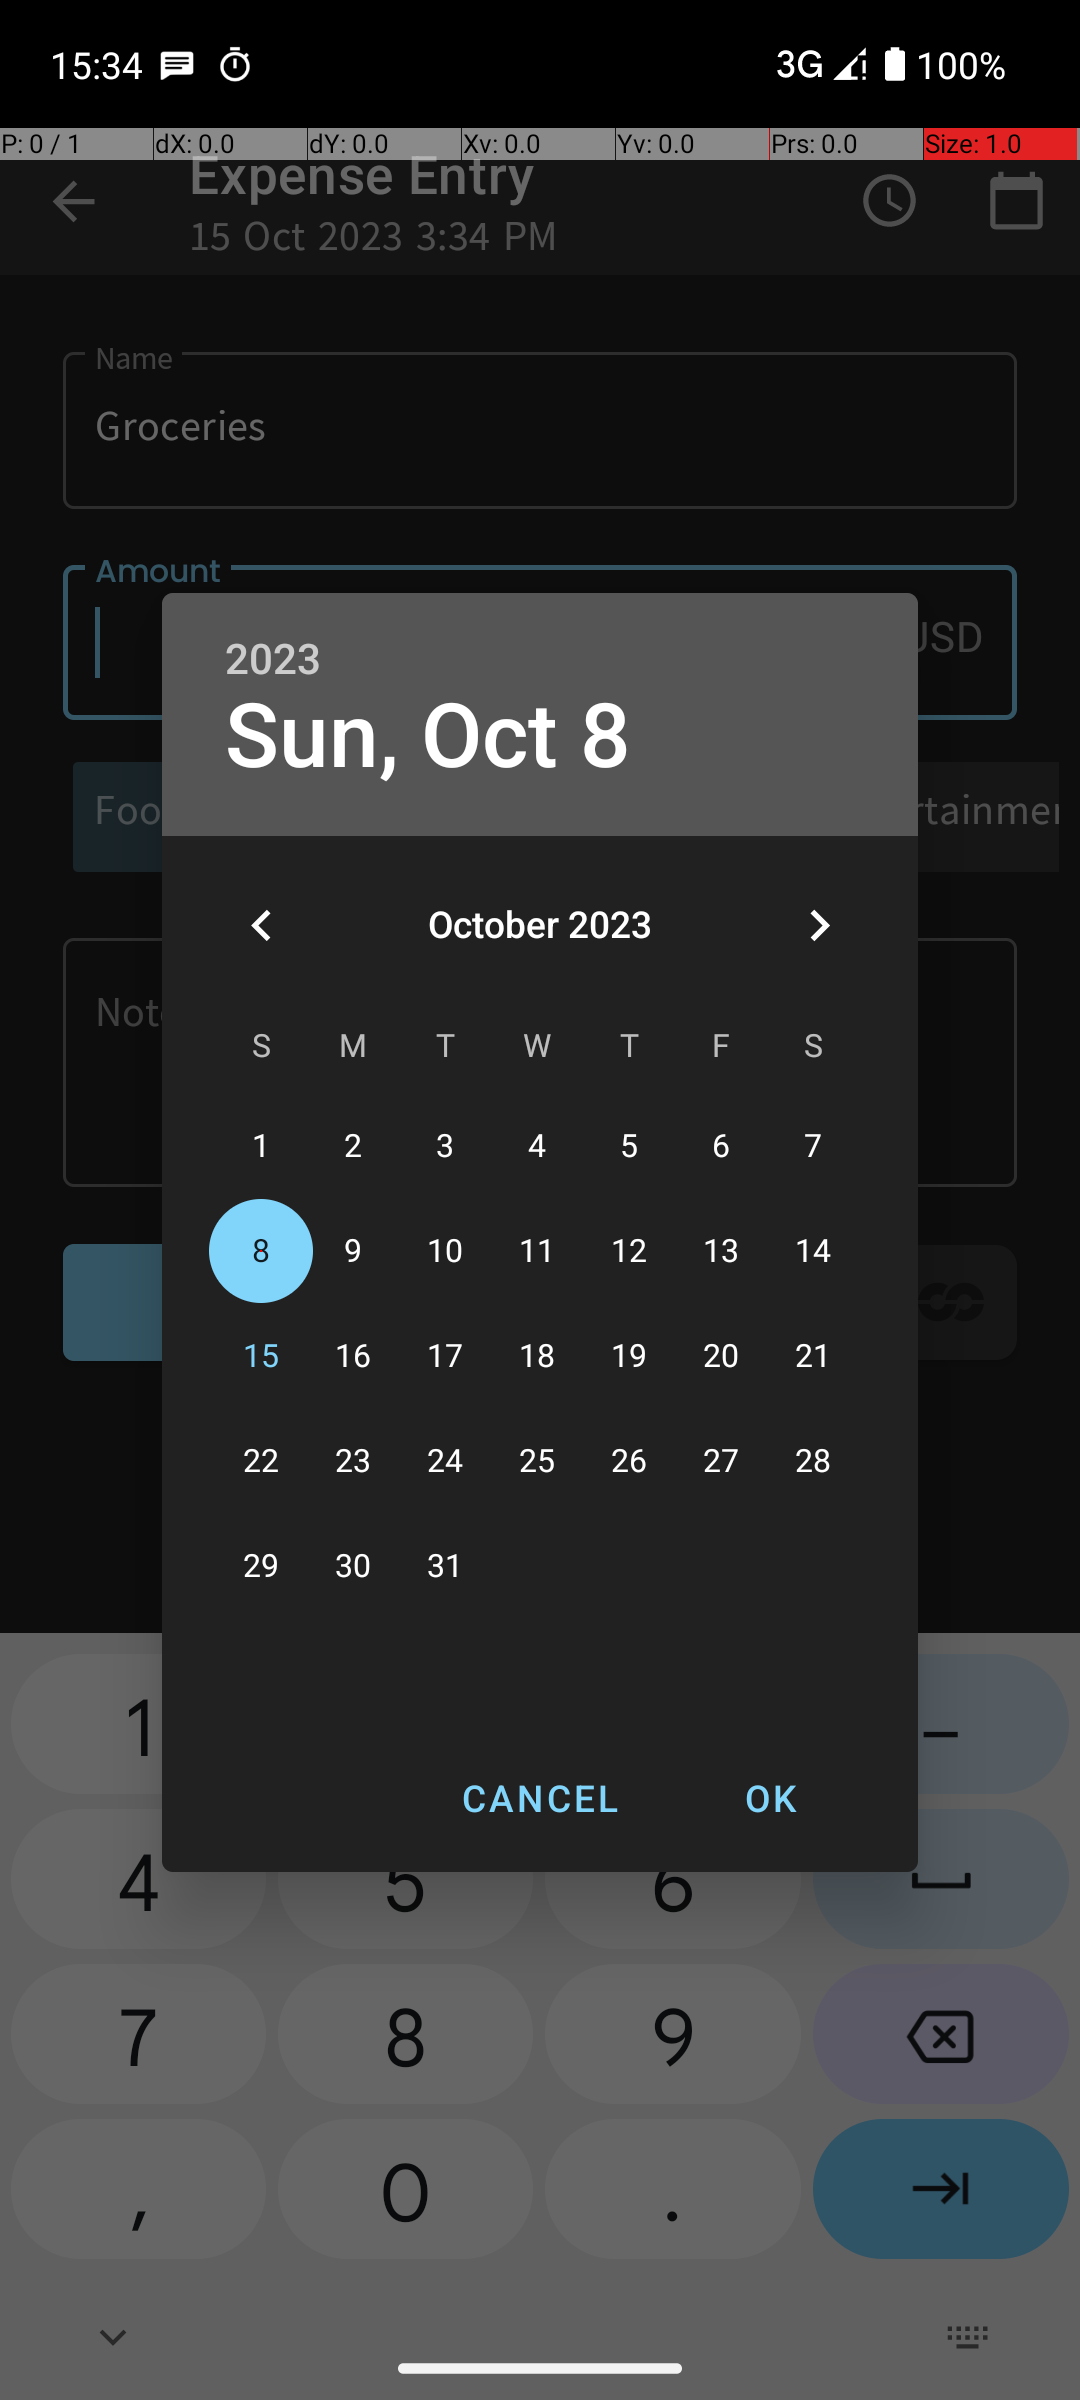 This screenshot has height=2400, width=1080. Describe the element at coordinates (813, 1462) in the screenshot. I see `28` at that location.